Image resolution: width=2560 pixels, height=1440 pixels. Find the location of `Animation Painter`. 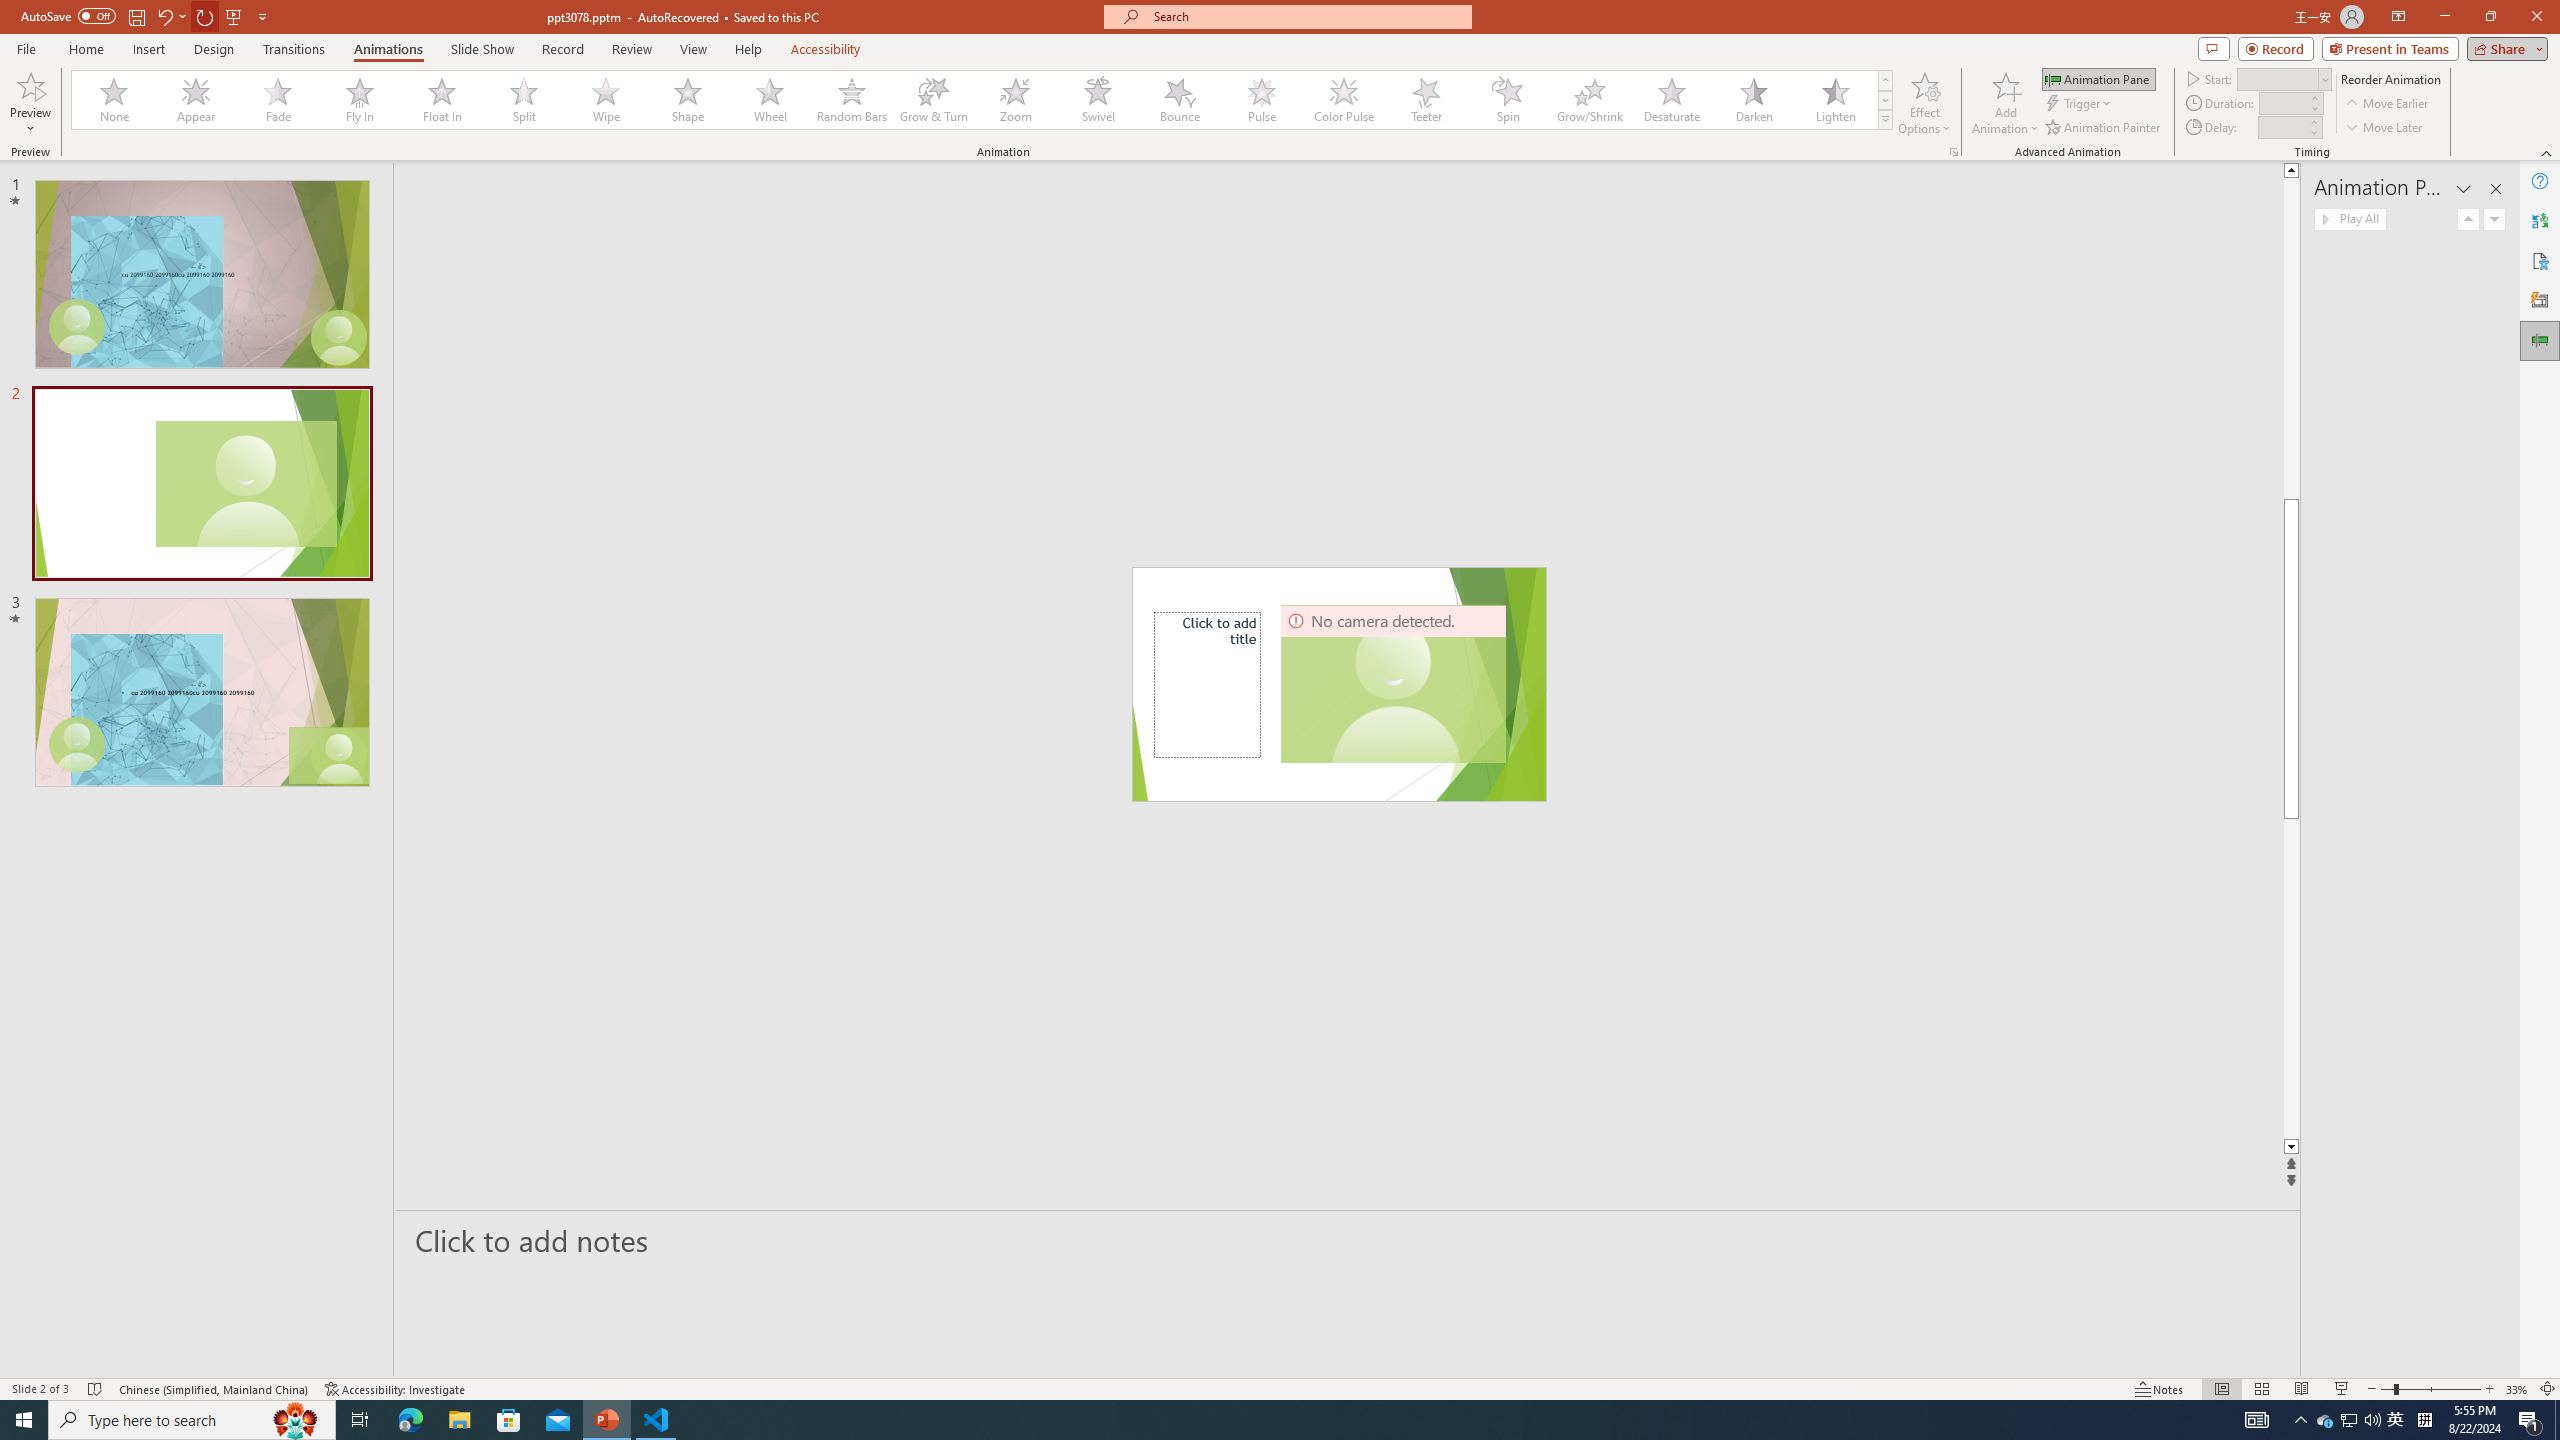

Animation Painter is located at coordinates (2104, 128).